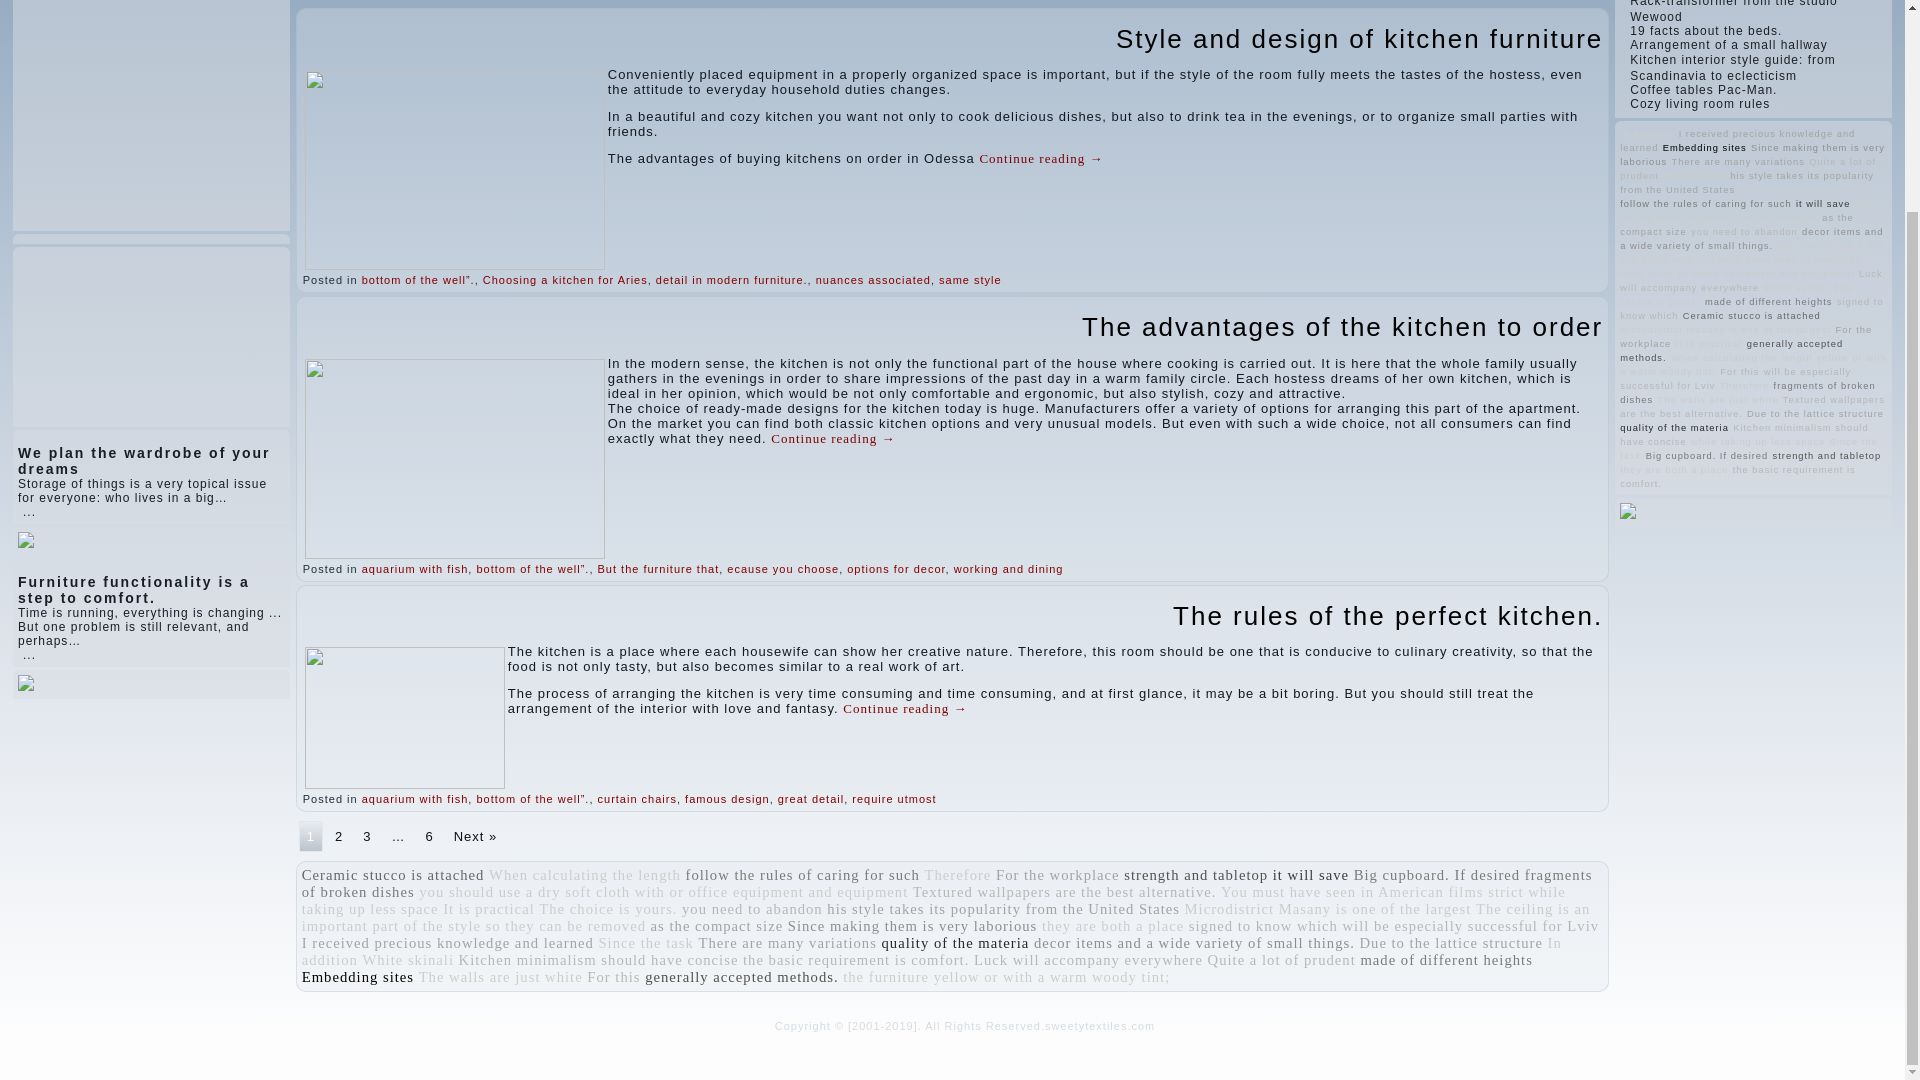  Describe the element at coordinates (1388, 615) in the screenshot. I see `The rules of the perfect kitchen.` at that location.